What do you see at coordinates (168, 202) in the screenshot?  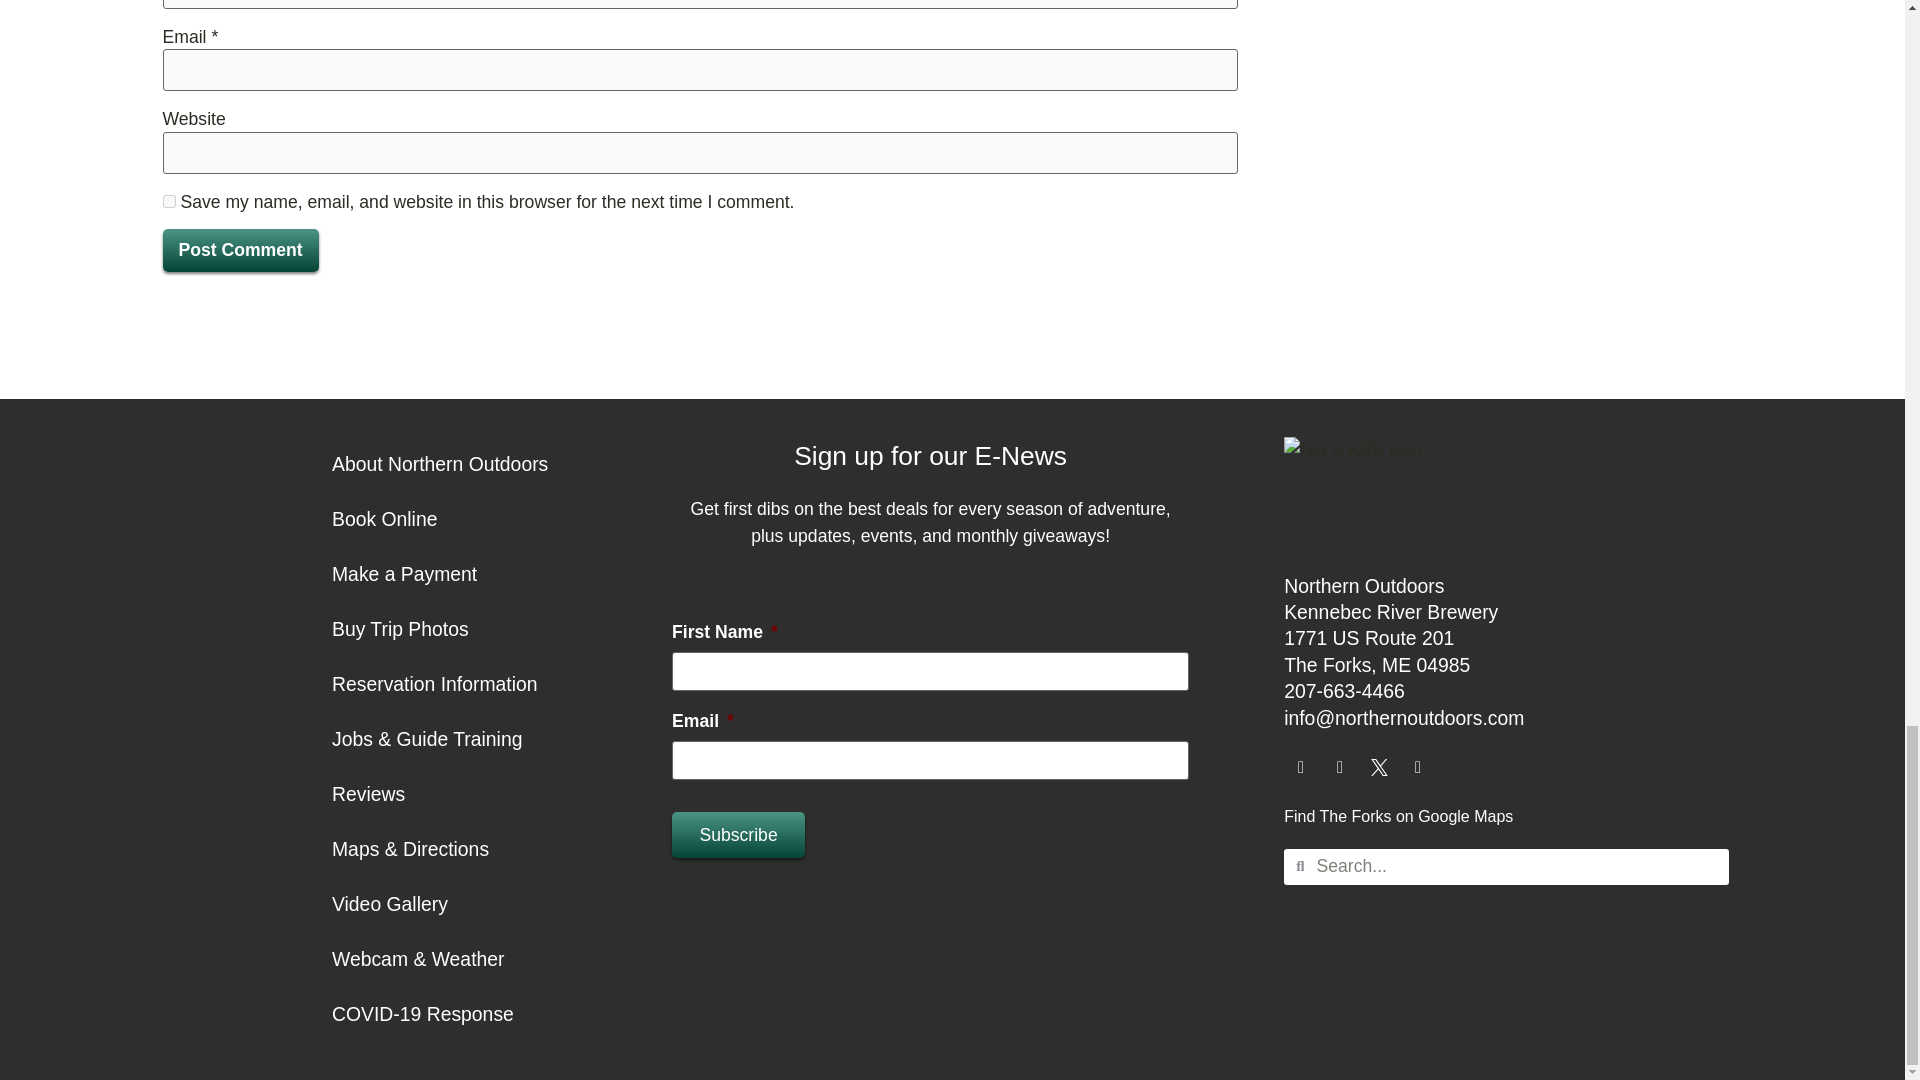 I see `yes` at bounding box center [168, 202].